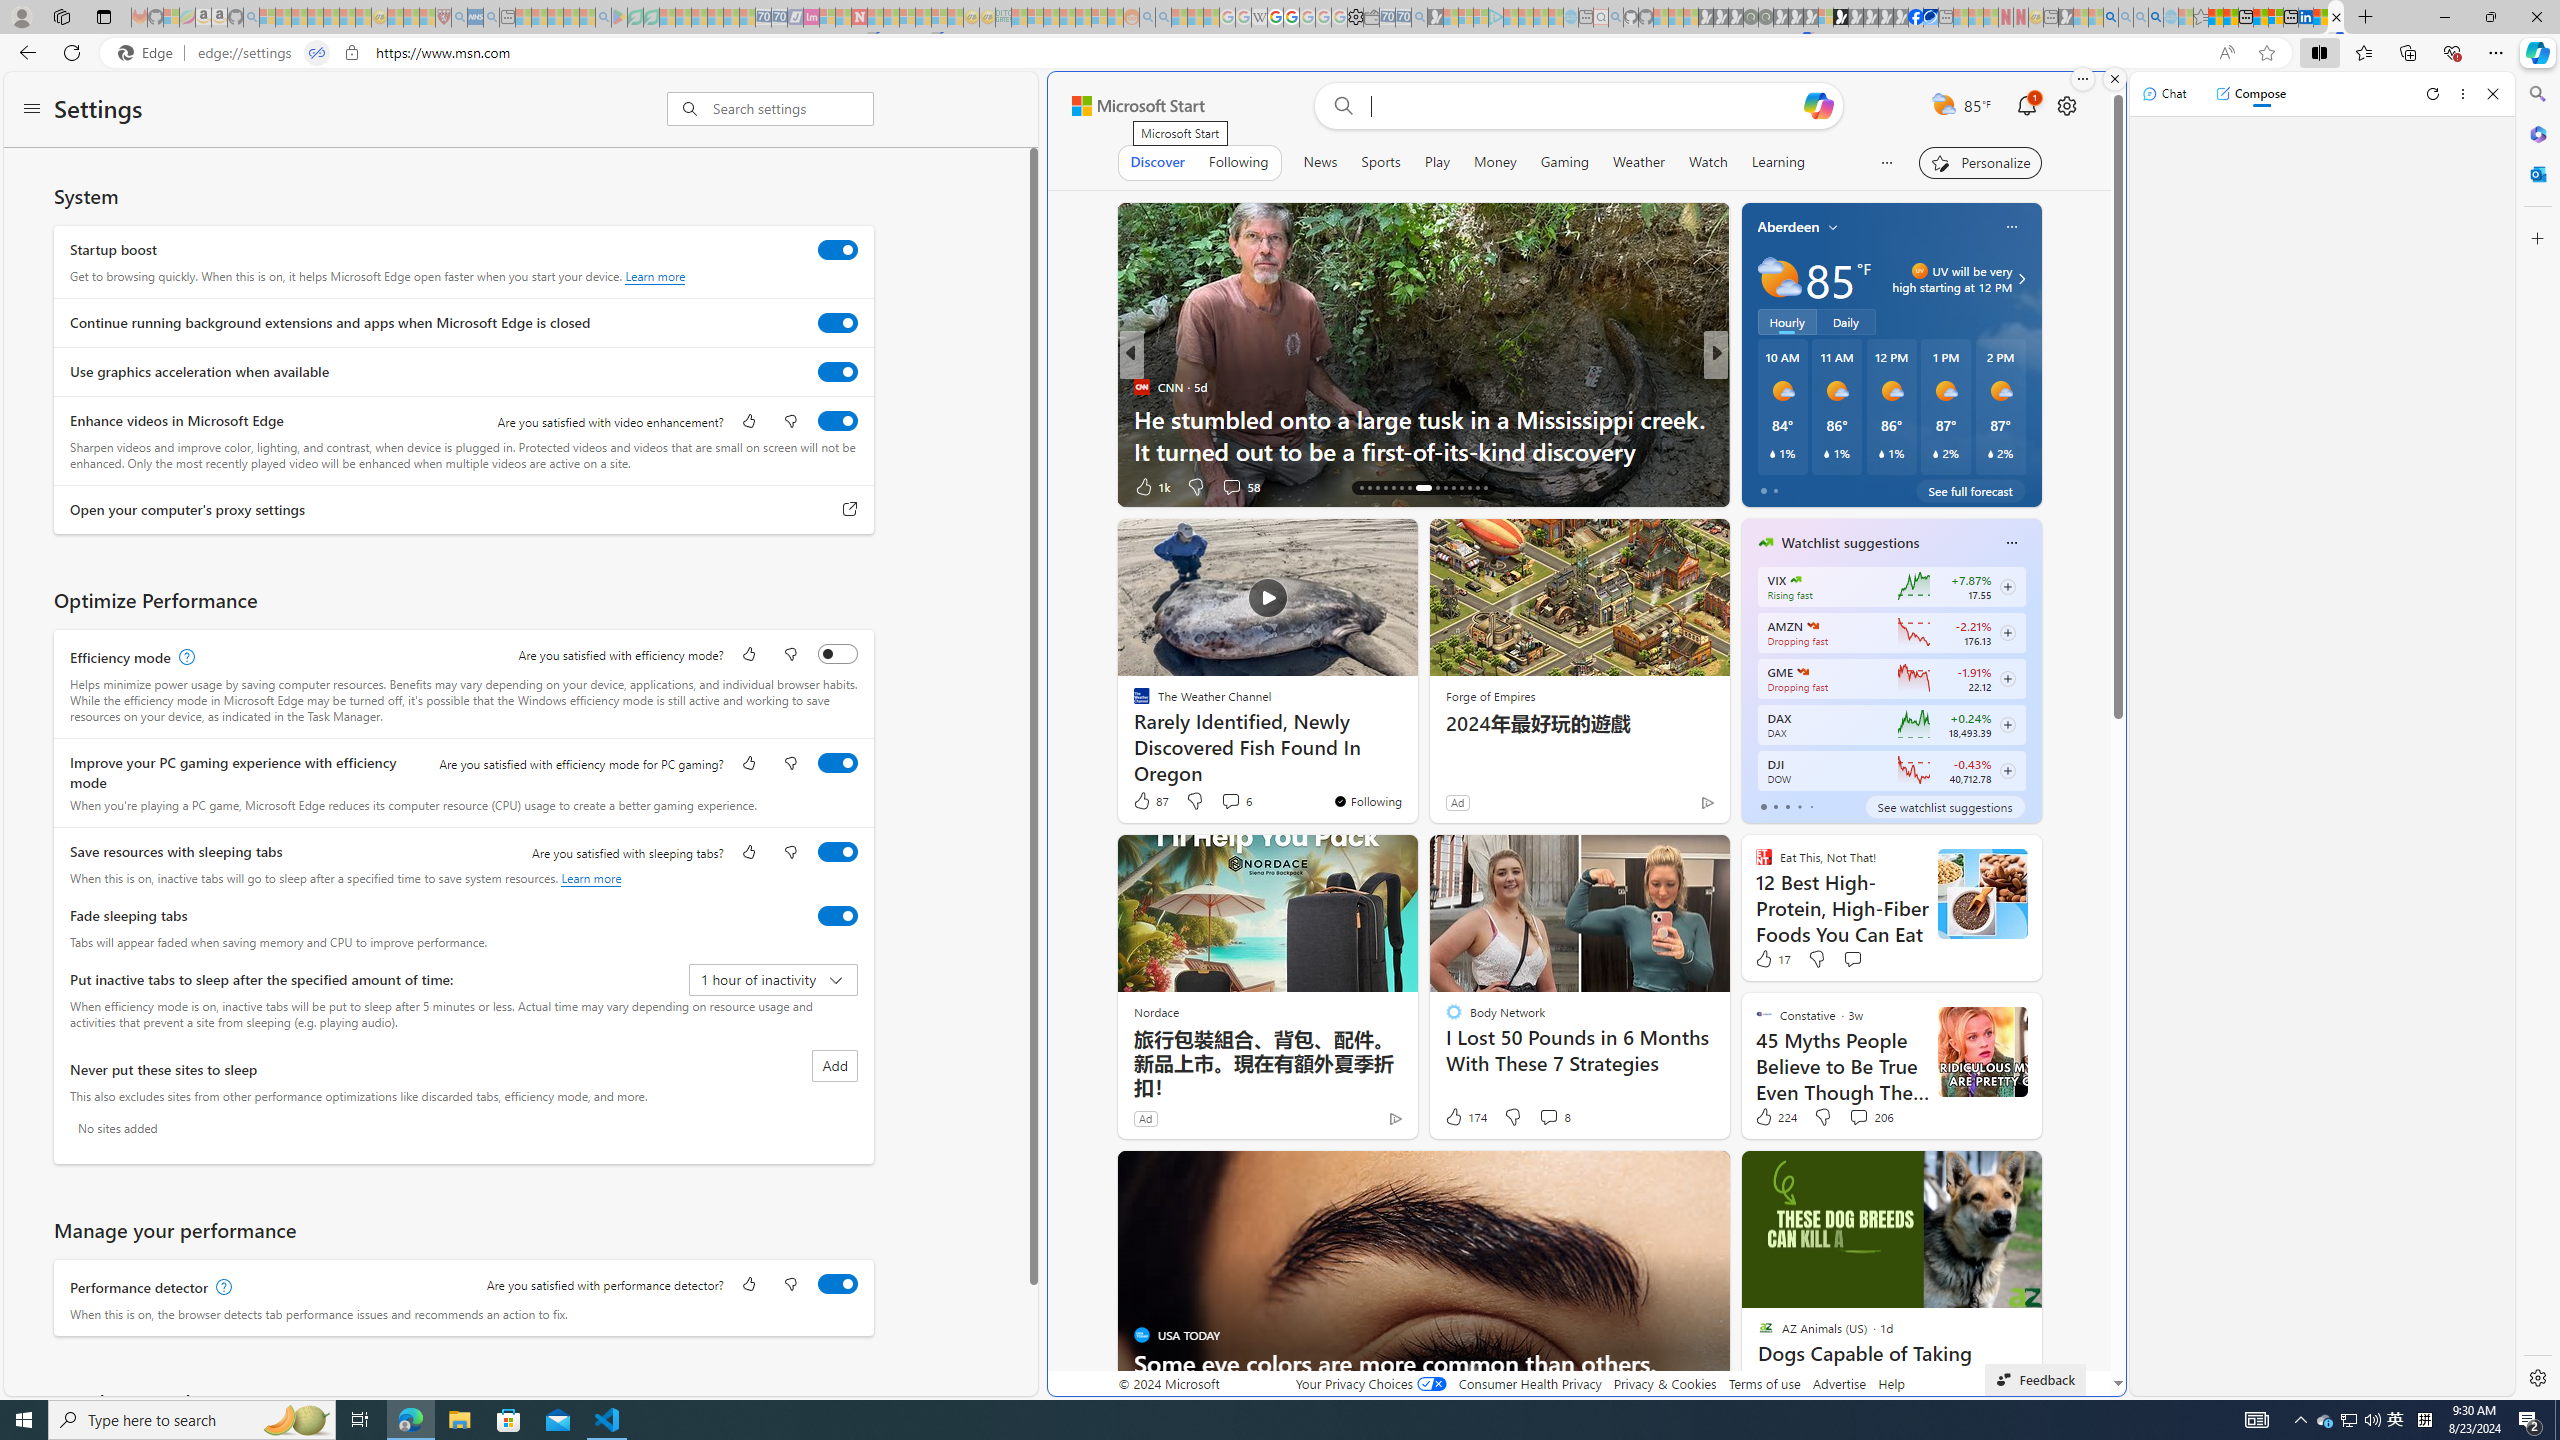  Describe the element at coordinates (1548, 1117) in the screenshot. I see `View comments 8 Comment` at that location.